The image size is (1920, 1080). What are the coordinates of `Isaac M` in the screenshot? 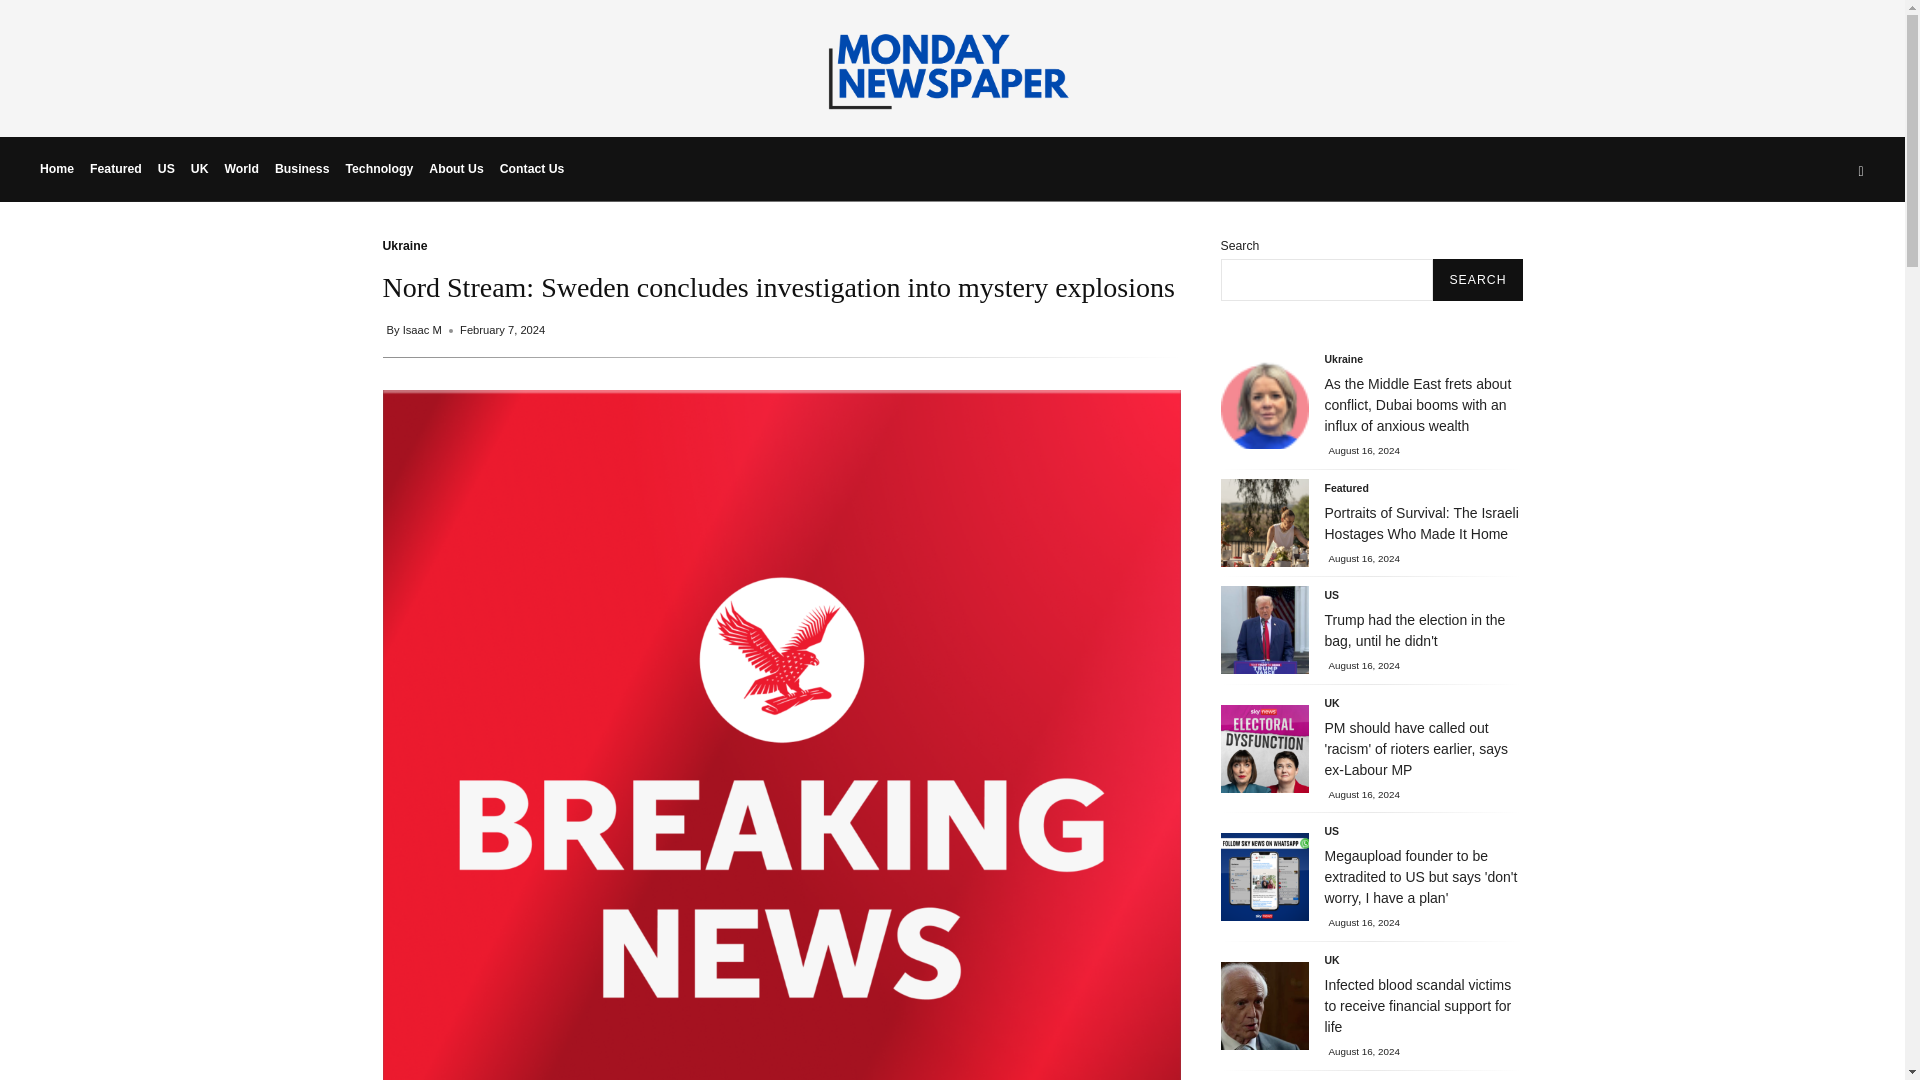 It's located at (424, 330).